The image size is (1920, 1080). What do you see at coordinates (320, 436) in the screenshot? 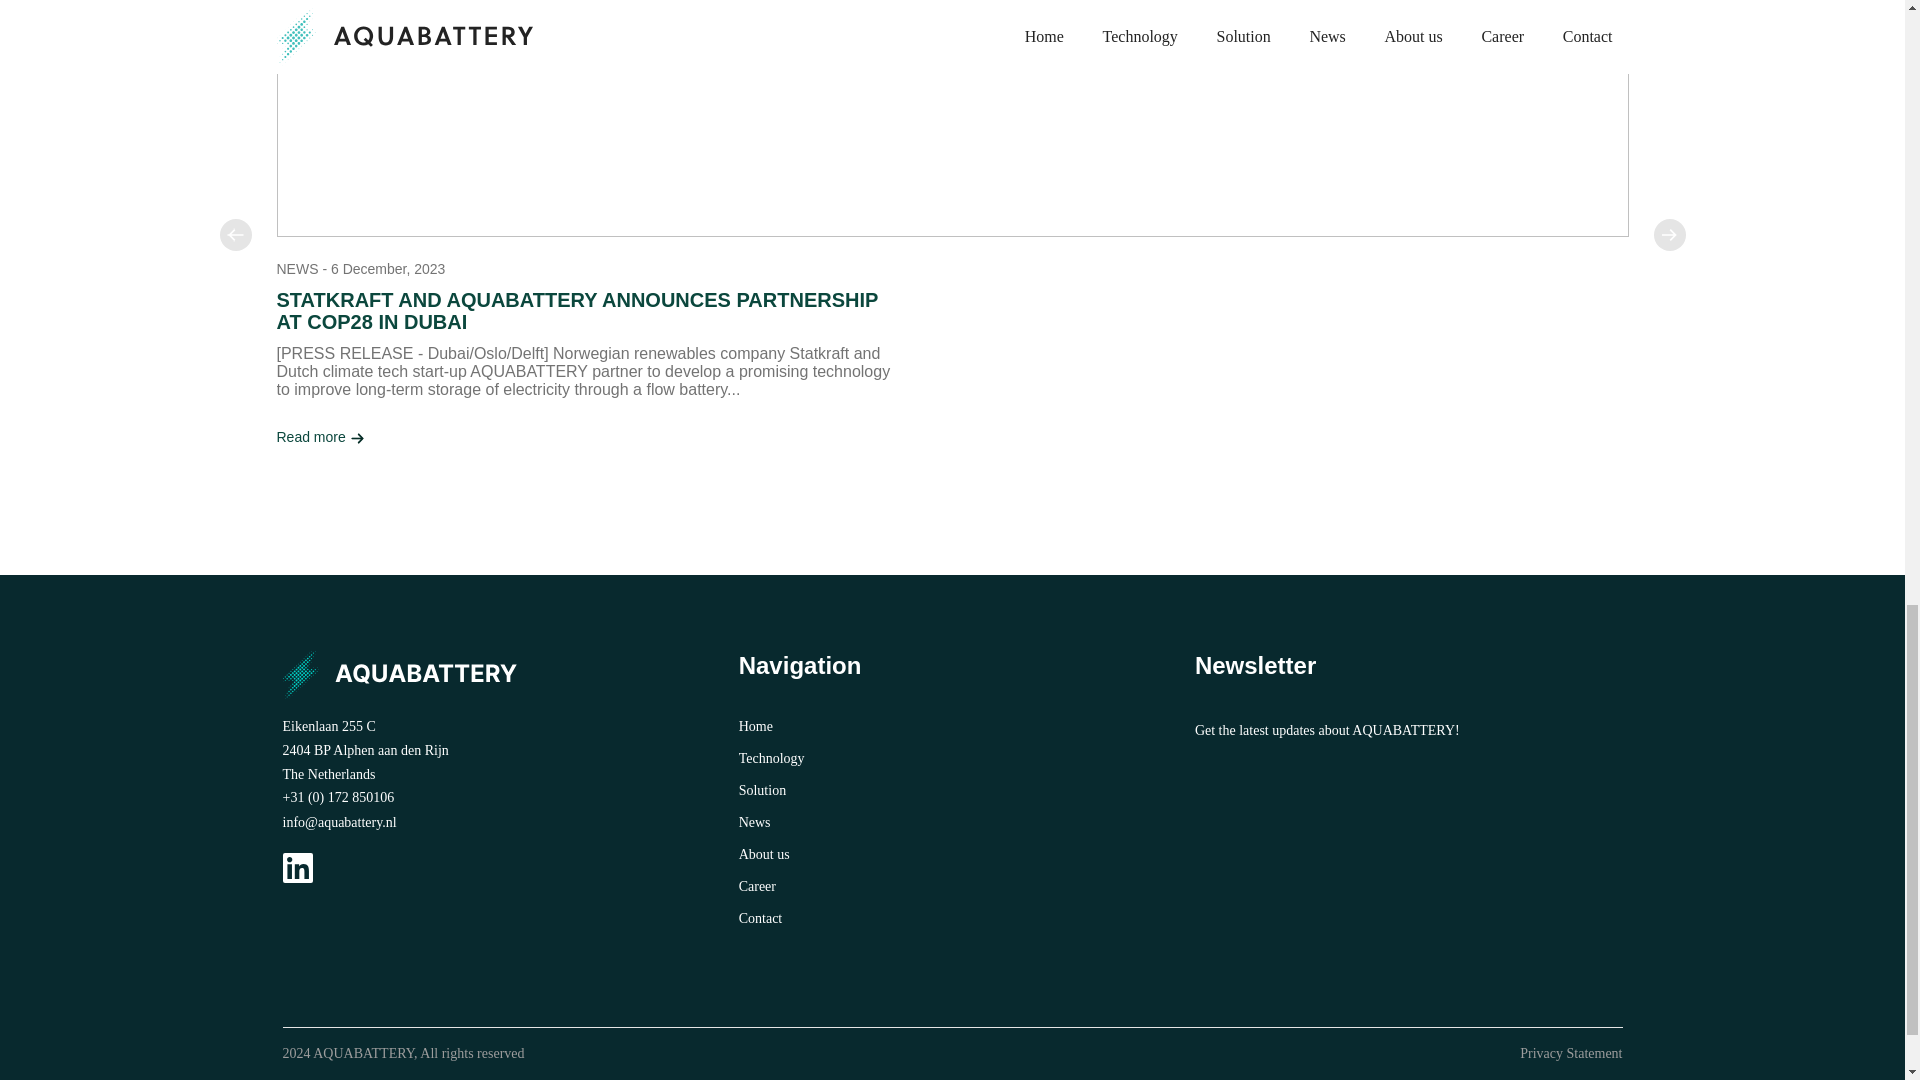
I see `Read more` at bounding box center [320, 436].